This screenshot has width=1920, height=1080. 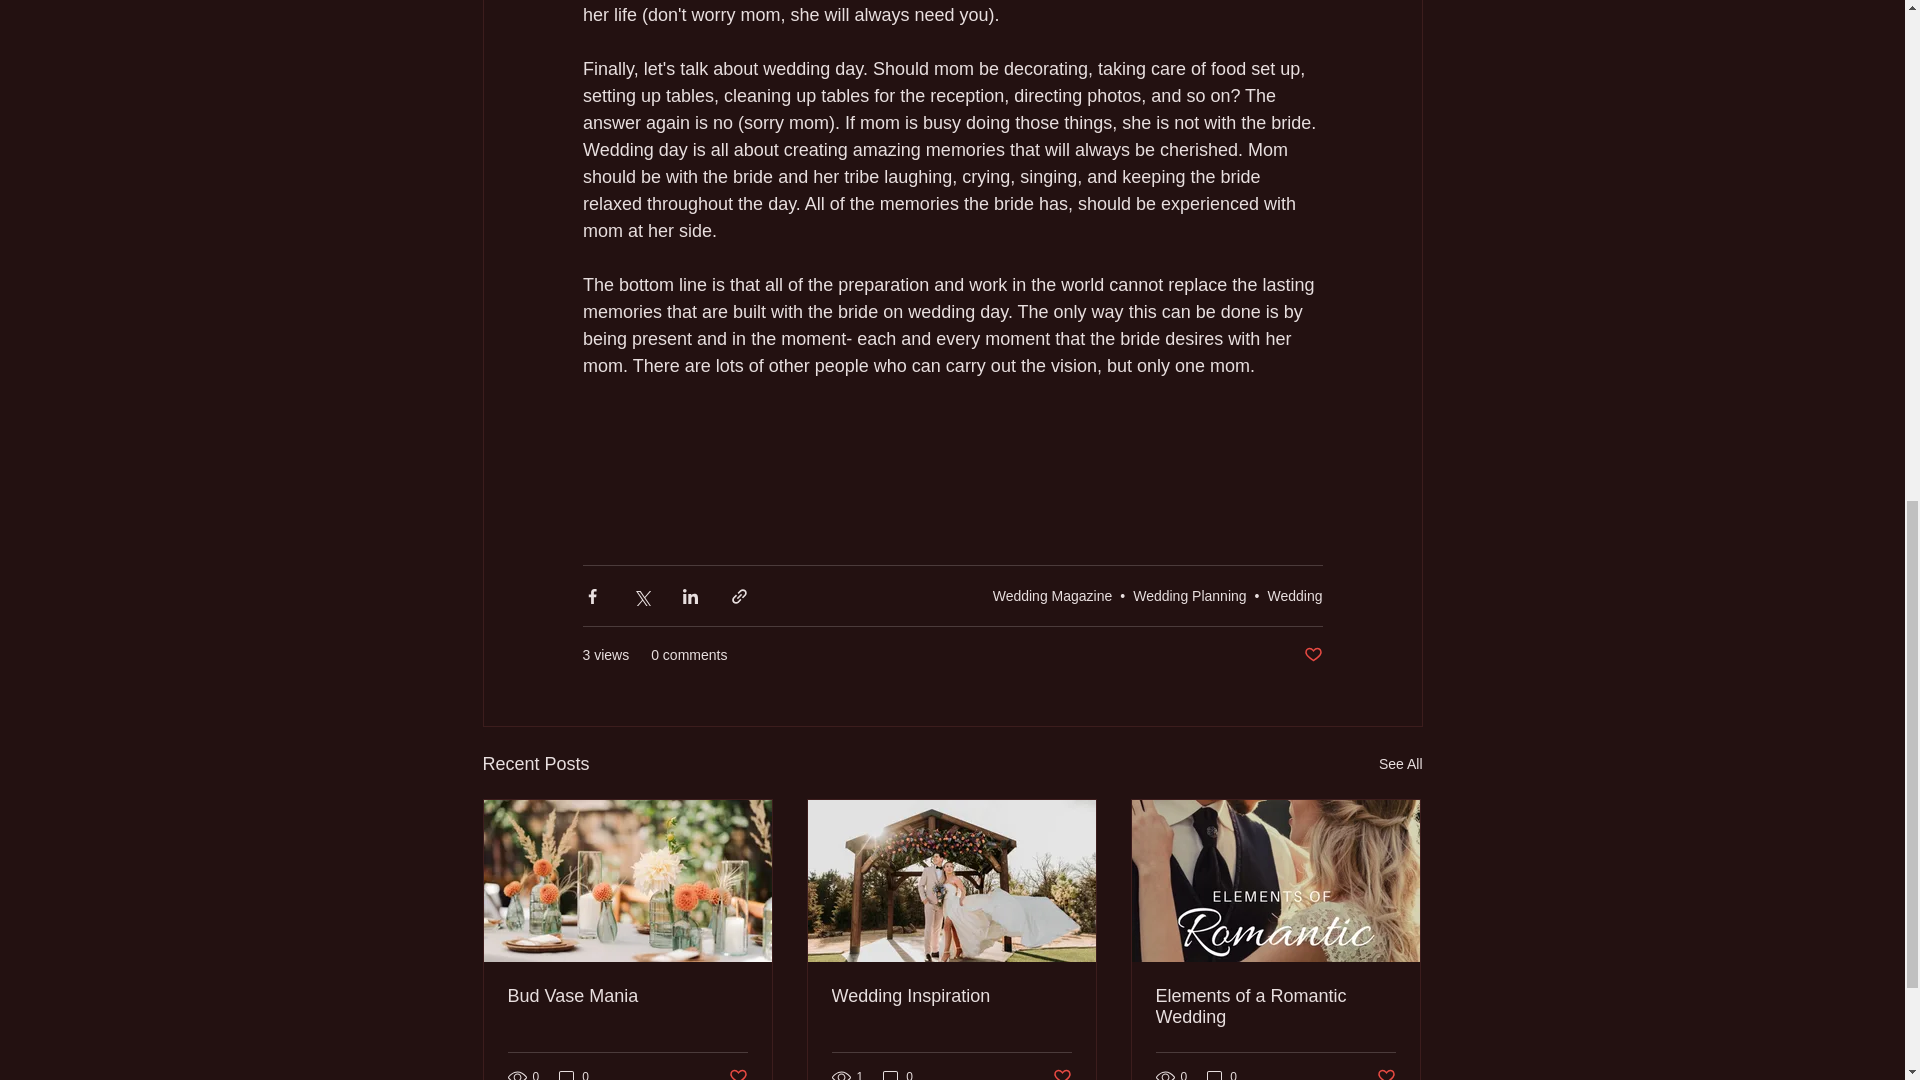 What do you see at coordinates (951, 996) in the screenshot?
I see `Wedding Inspiration` at bounding box center [951, 996].